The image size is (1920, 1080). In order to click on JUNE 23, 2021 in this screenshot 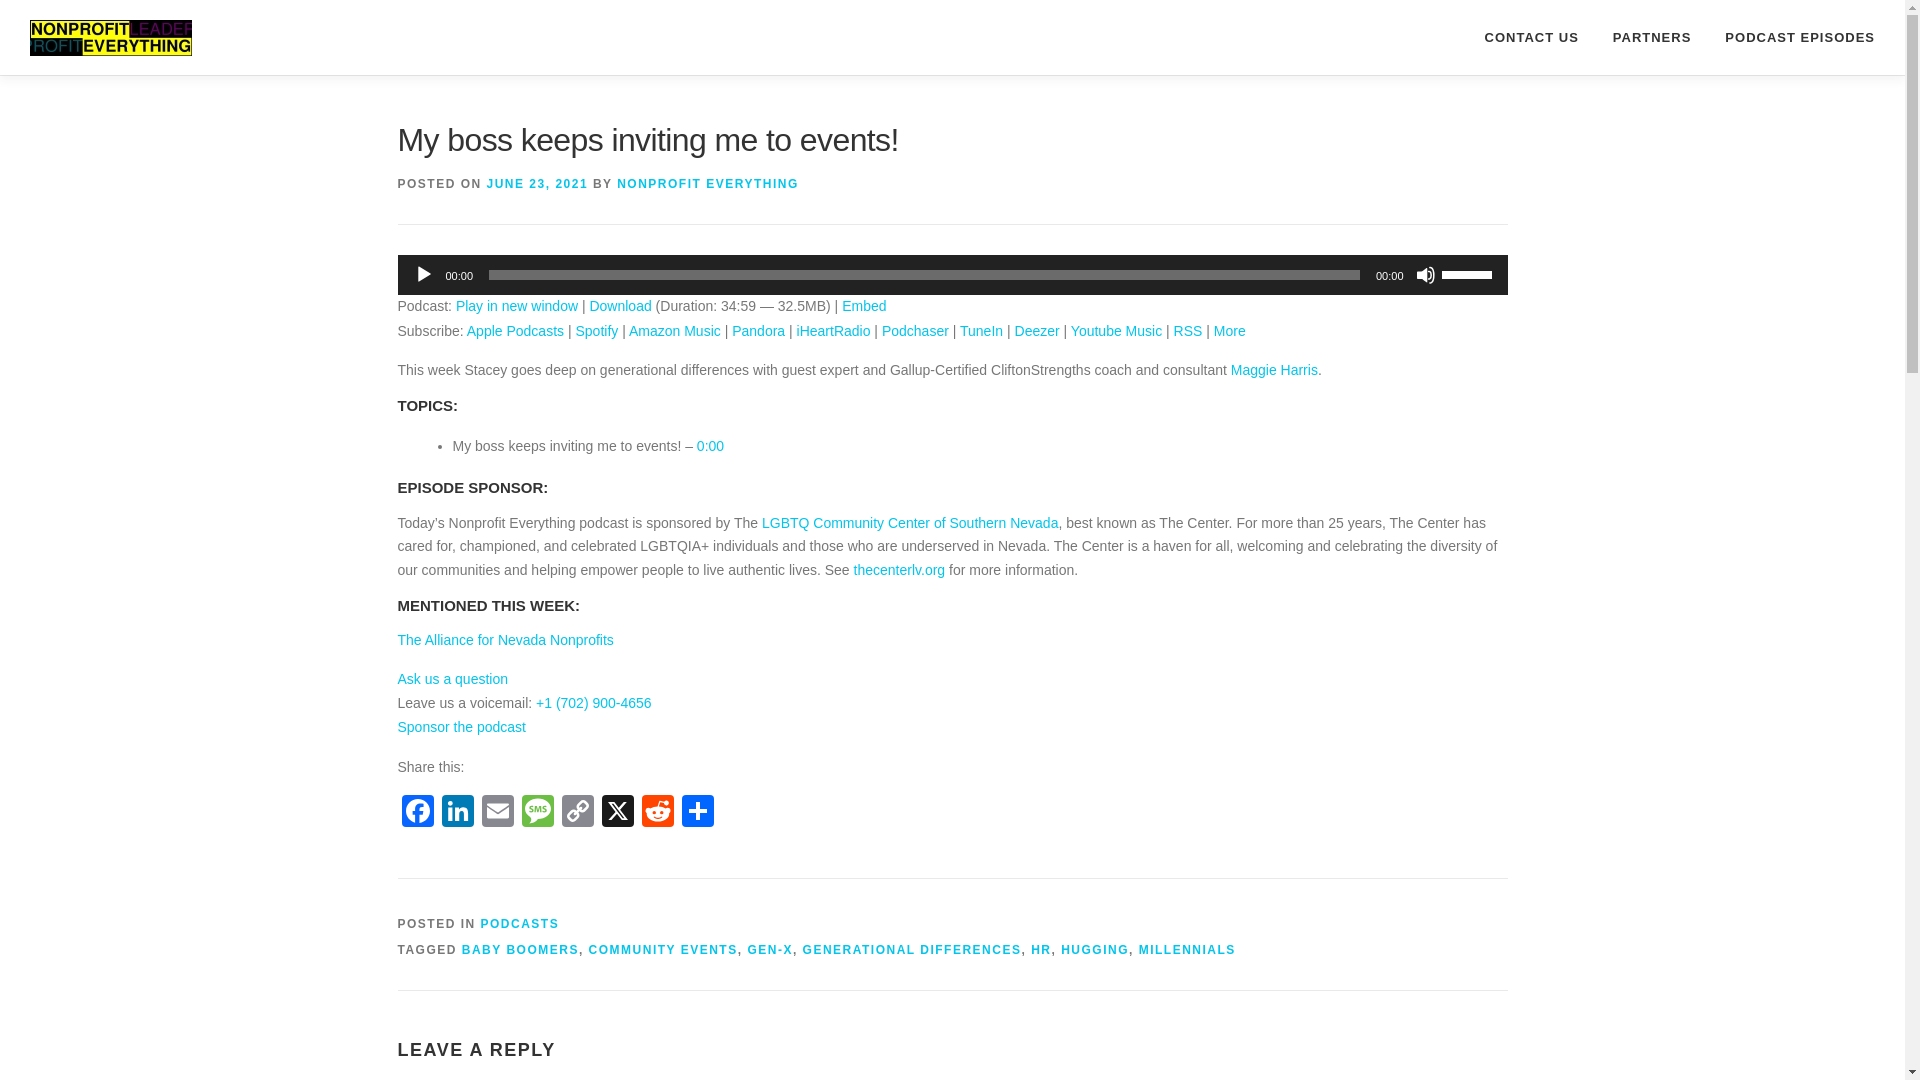, I will do `click(538, 184)`.